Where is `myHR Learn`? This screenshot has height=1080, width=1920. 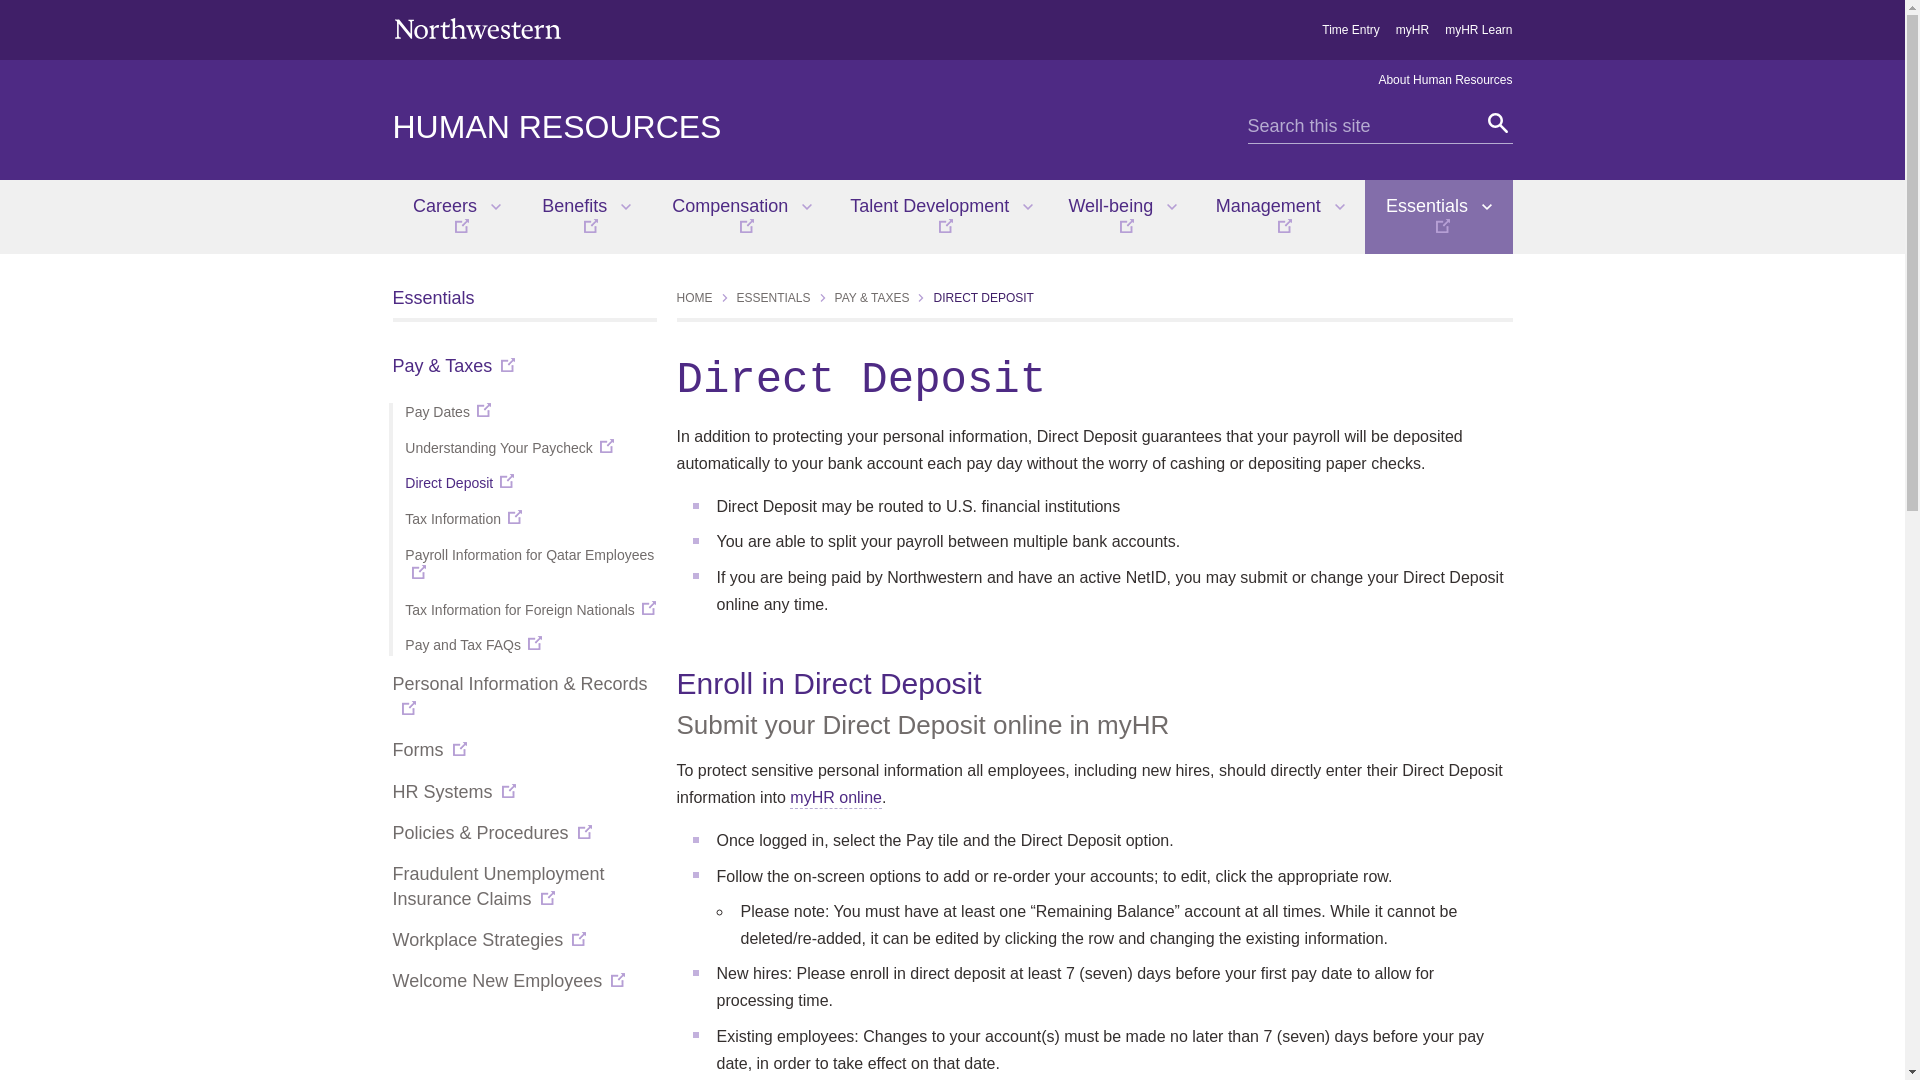 myHR Learn is located at coordinates (1478, 29).